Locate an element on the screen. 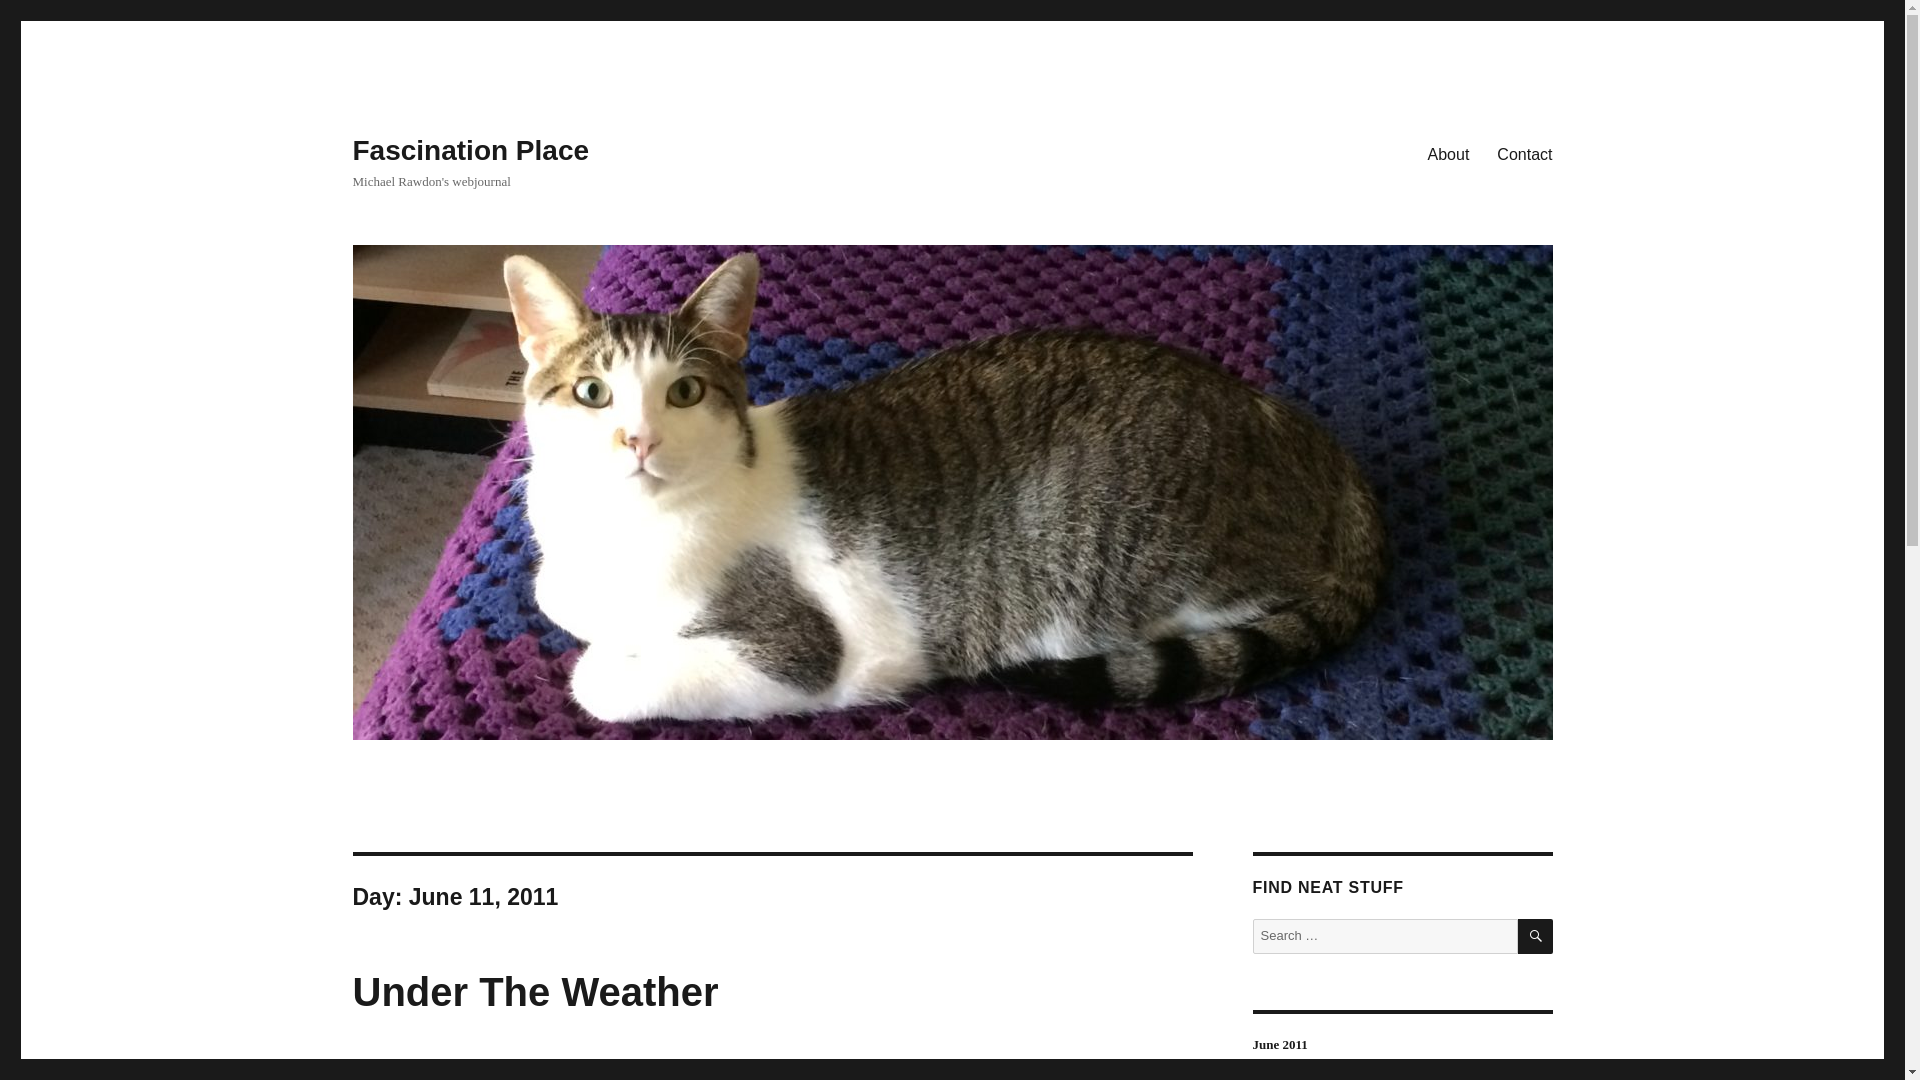  11 June 2011 is located at coordinates (390, 1070).